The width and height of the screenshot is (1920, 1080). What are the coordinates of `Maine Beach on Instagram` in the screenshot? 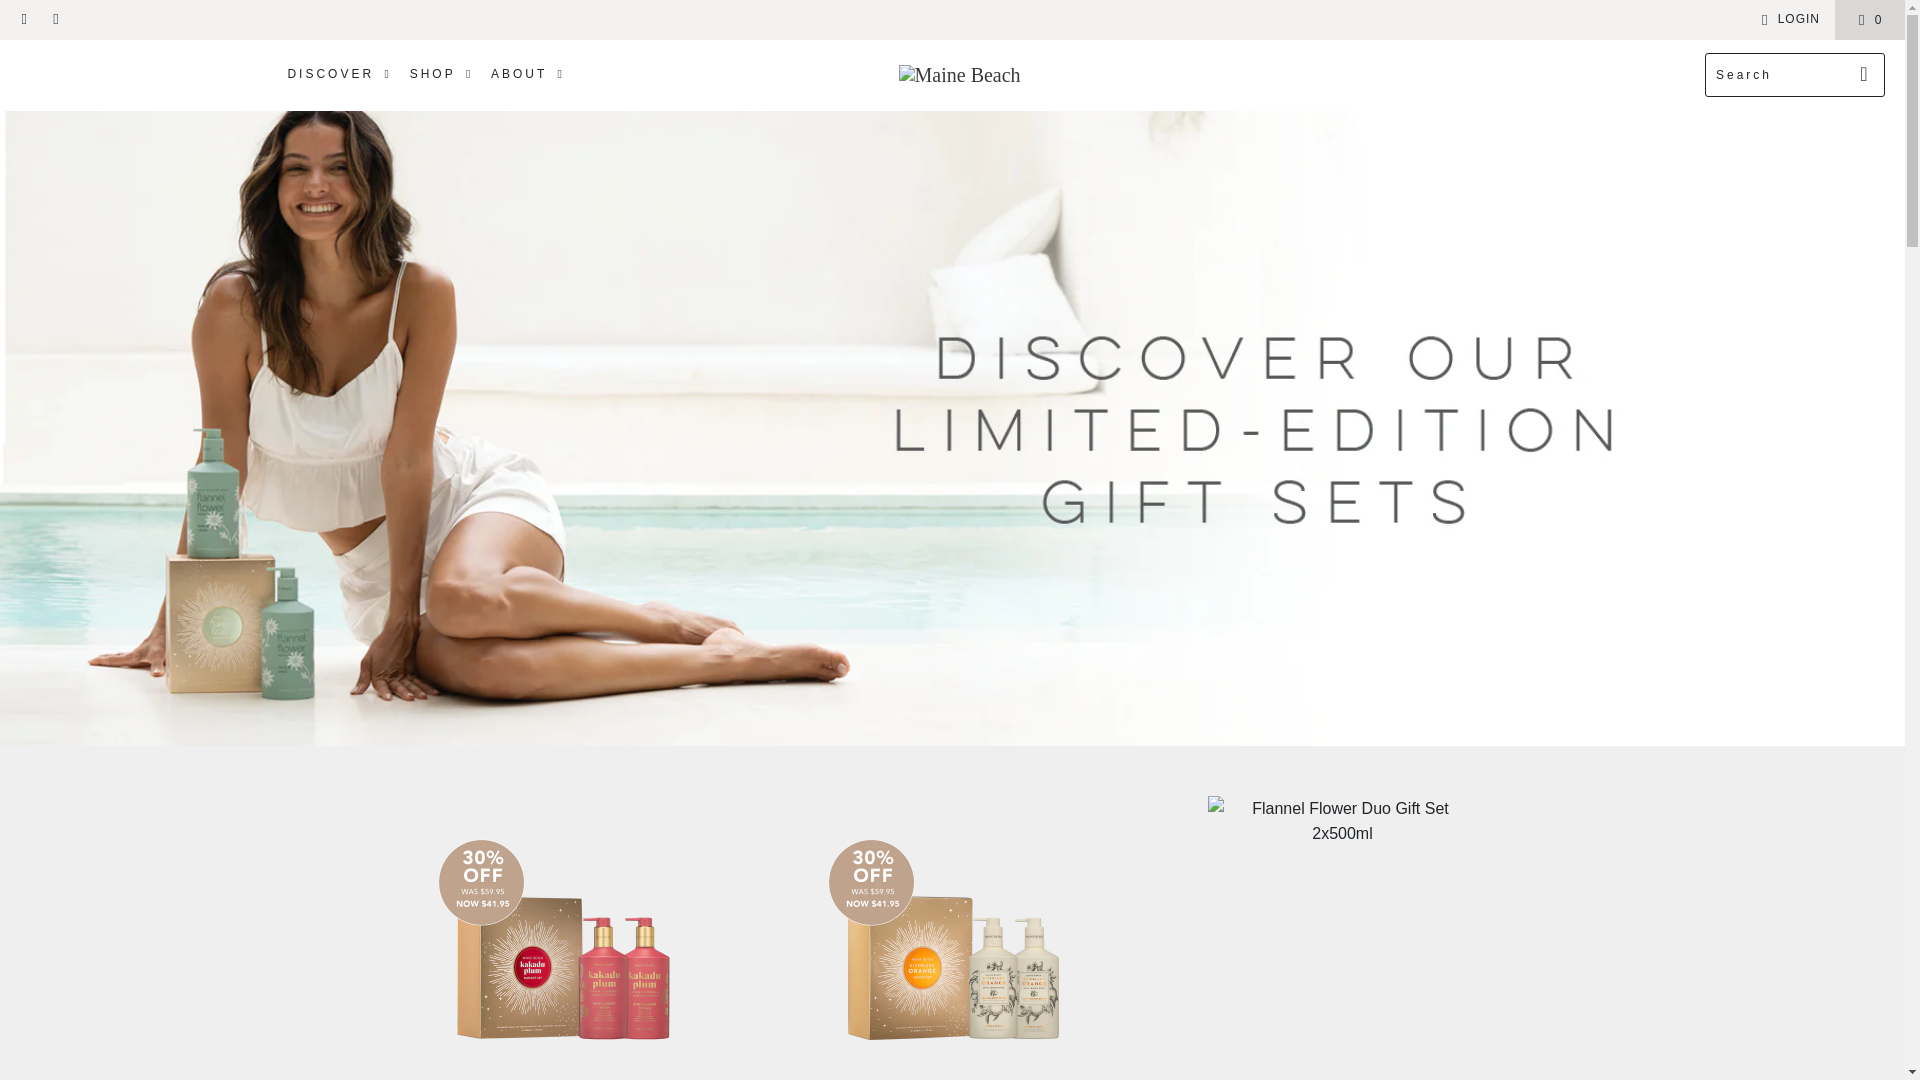 It's located at (54, 20).